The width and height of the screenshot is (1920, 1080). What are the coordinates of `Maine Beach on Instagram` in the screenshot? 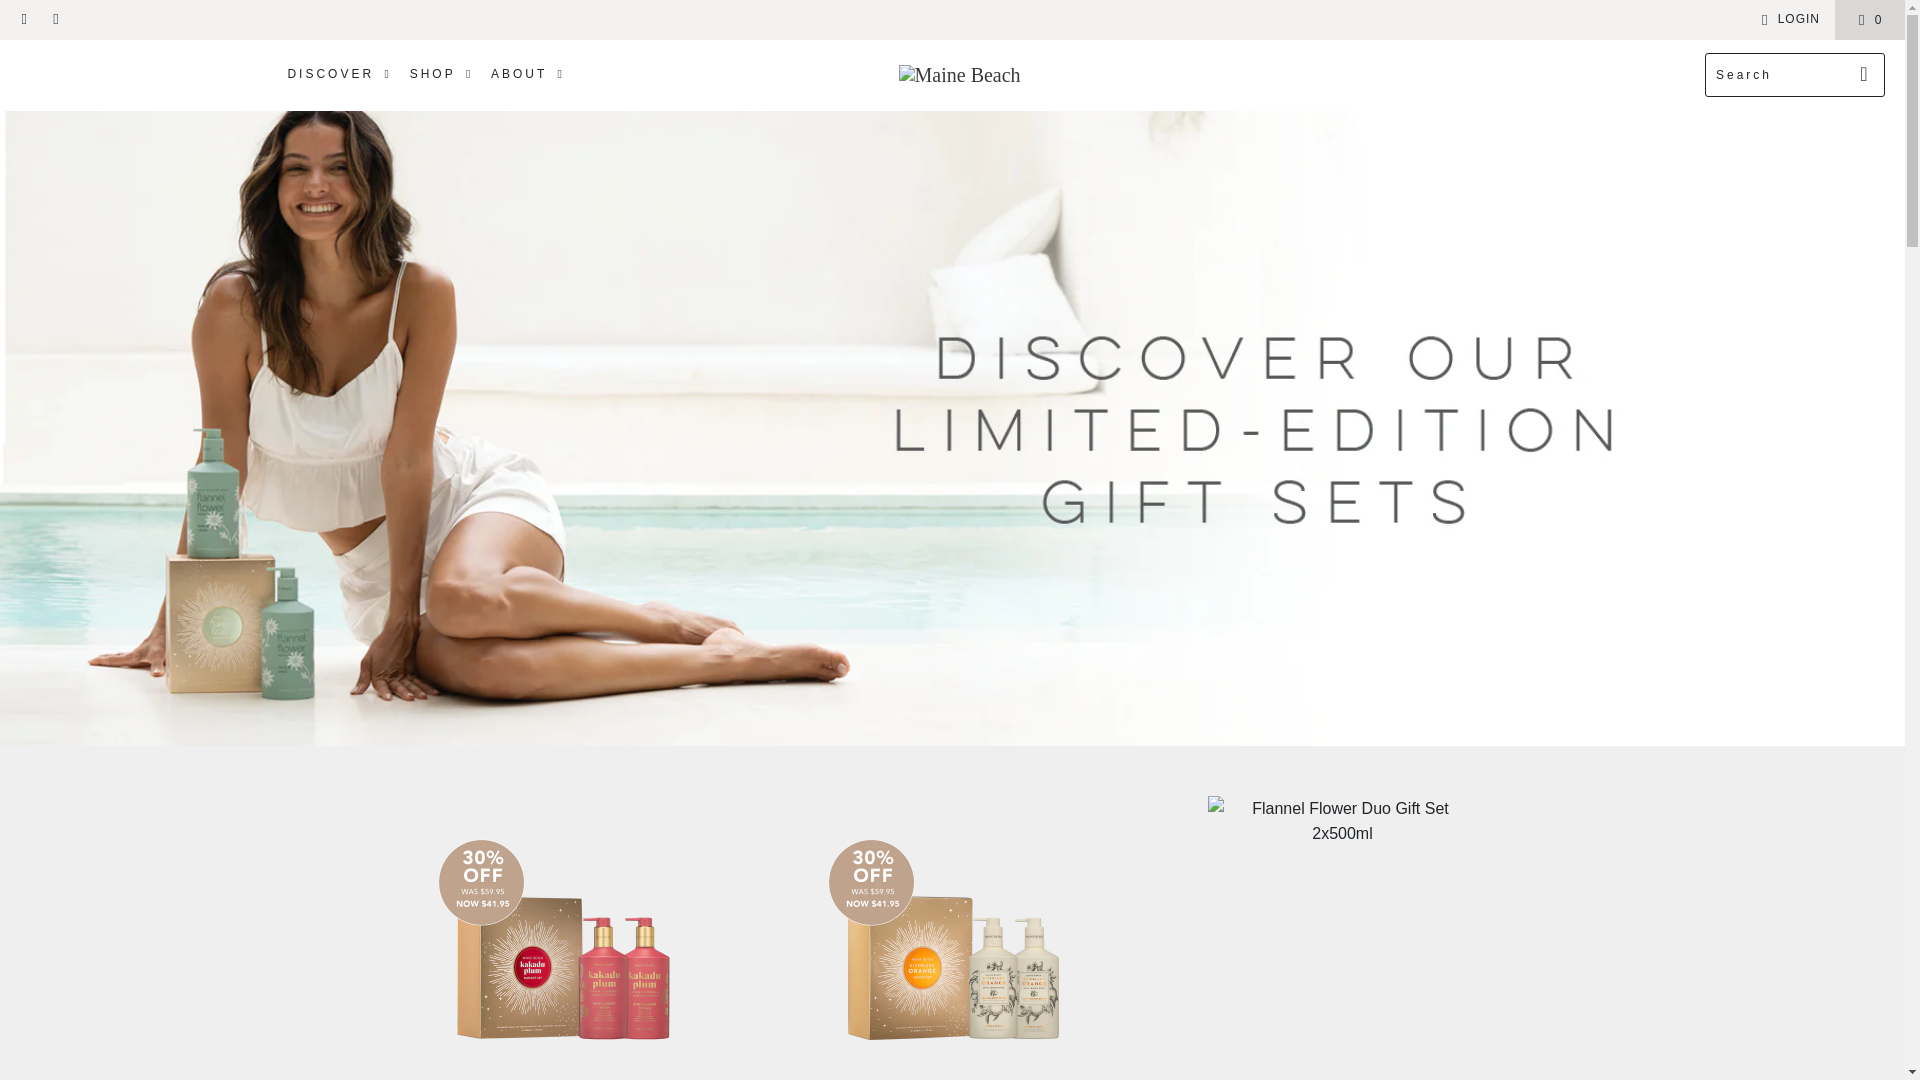 It's located at (54, 20).